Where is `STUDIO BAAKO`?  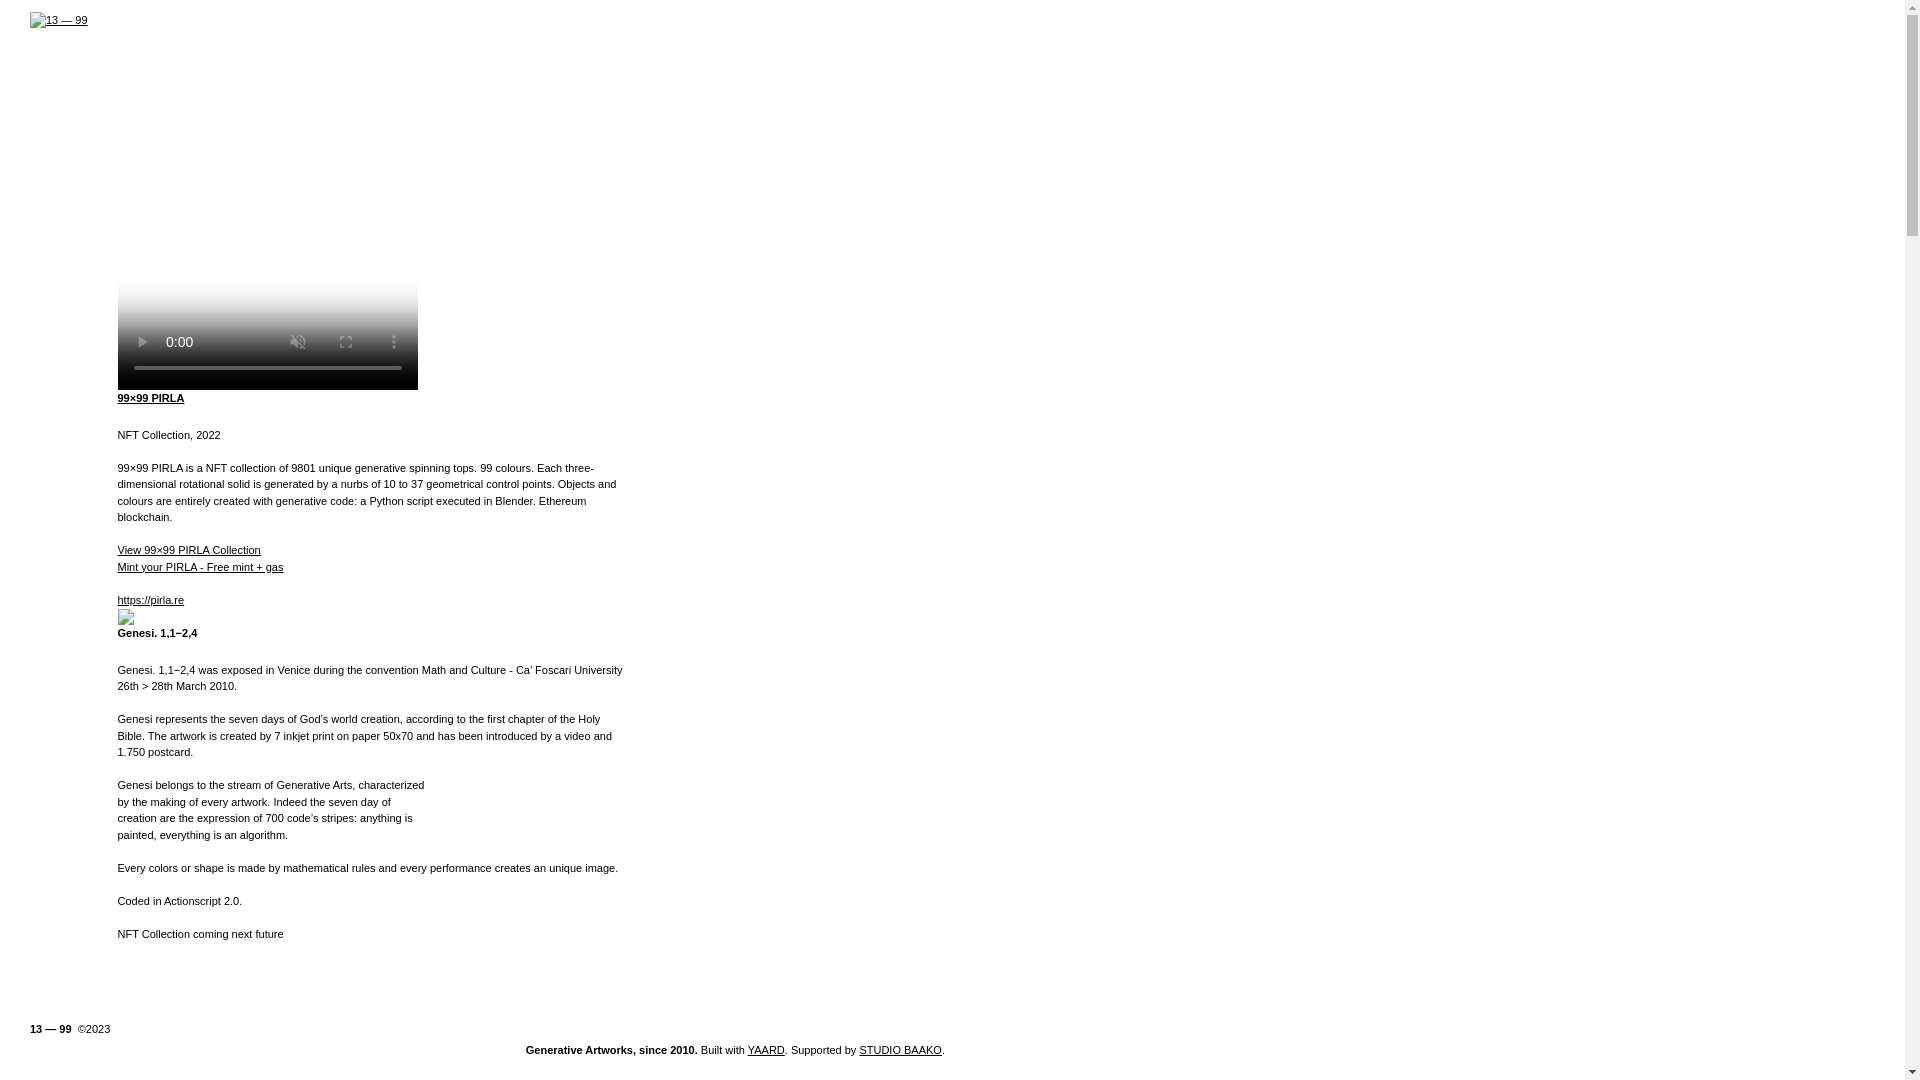 STUDIO BAAKO is located at coordinates (900, 1050).